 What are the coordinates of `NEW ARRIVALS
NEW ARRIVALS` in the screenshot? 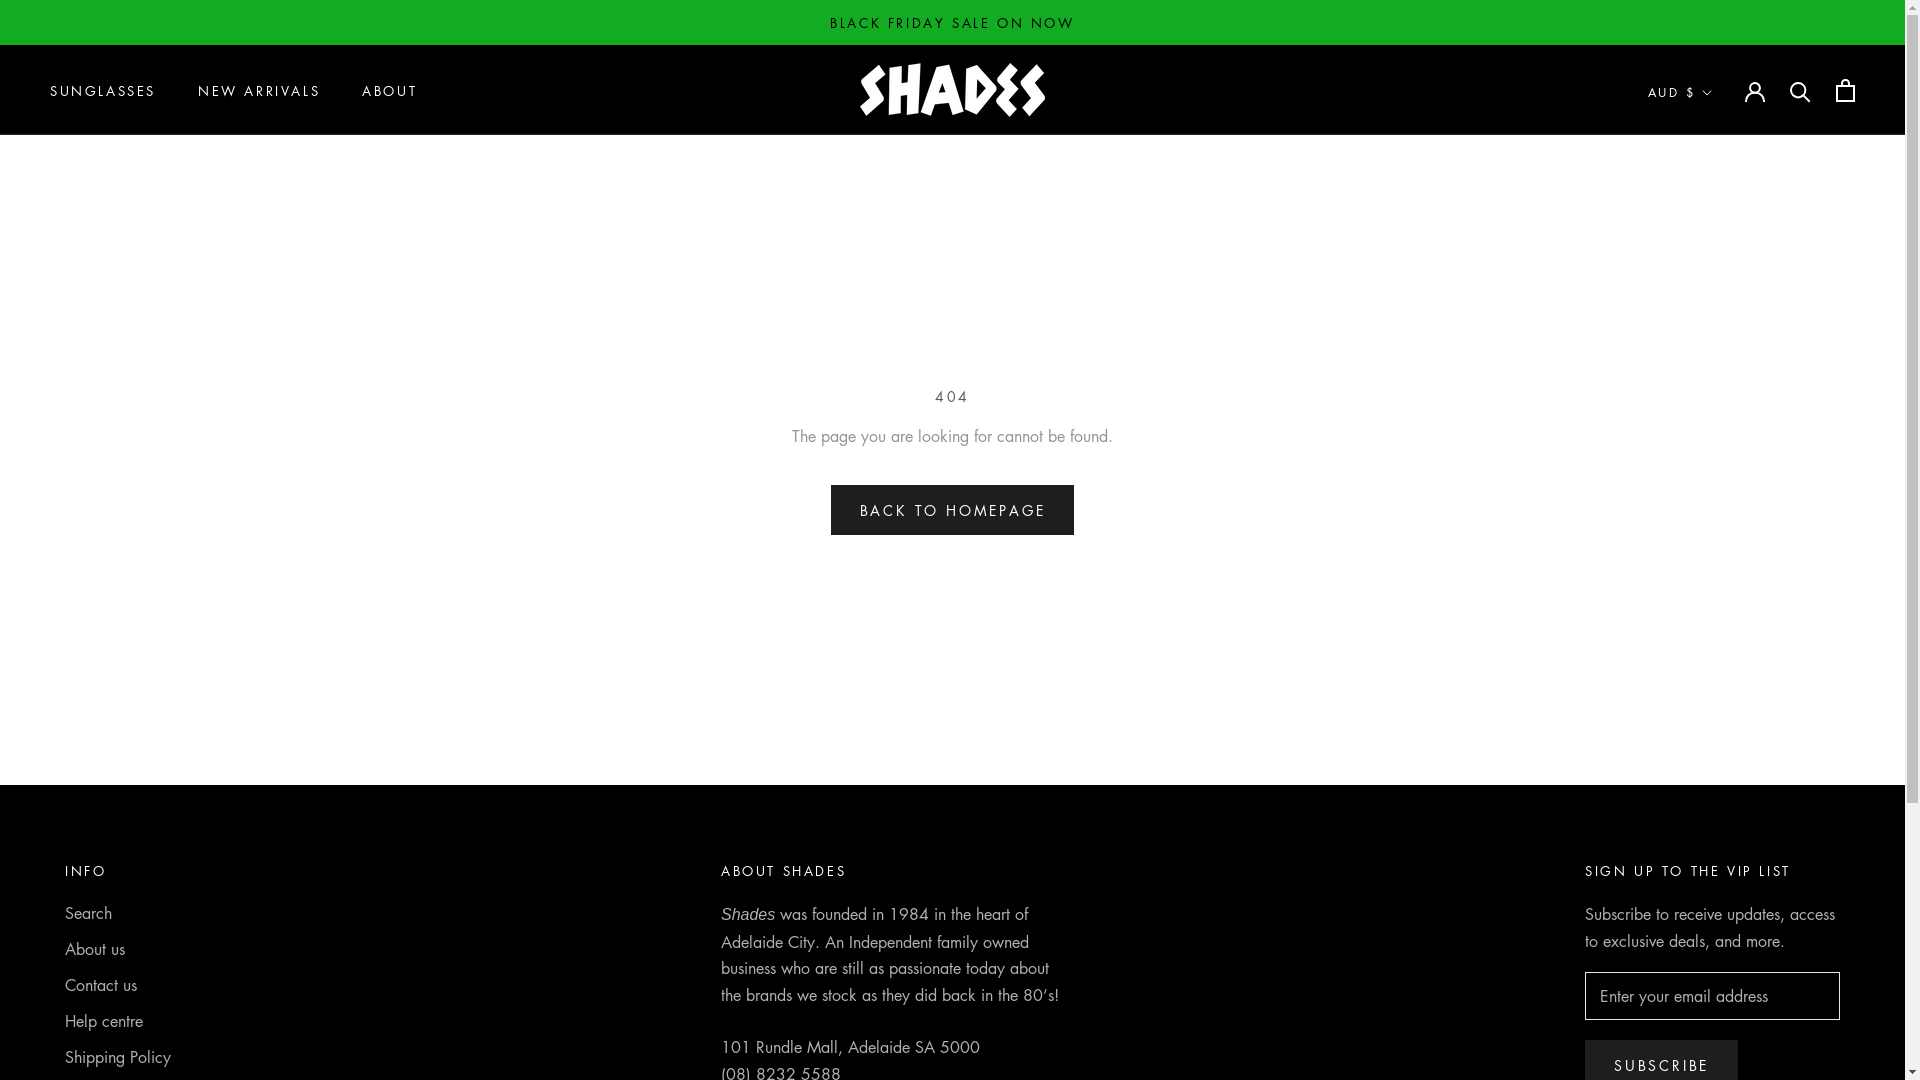 It's located at (259, 90).